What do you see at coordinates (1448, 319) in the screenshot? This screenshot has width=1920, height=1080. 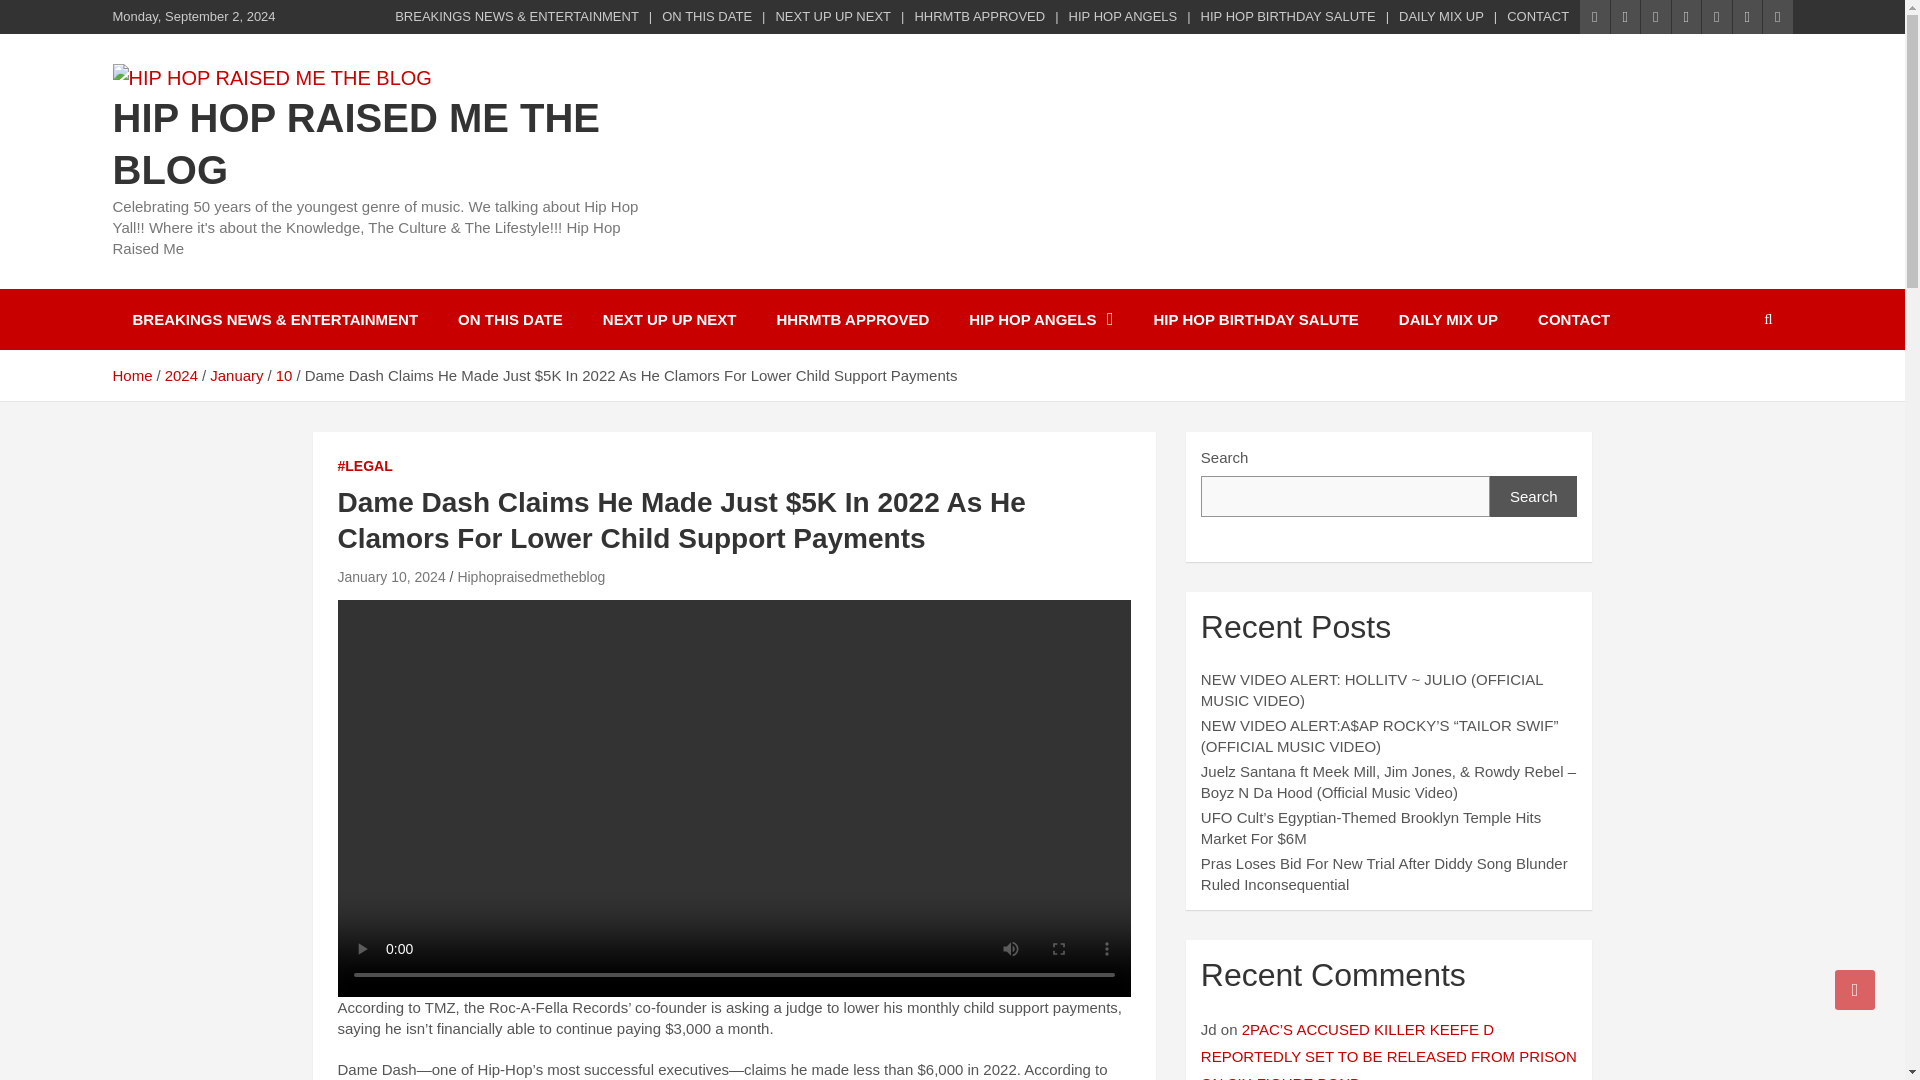 I see `DAILY MIX UP` at bounding box center [1448, 319].